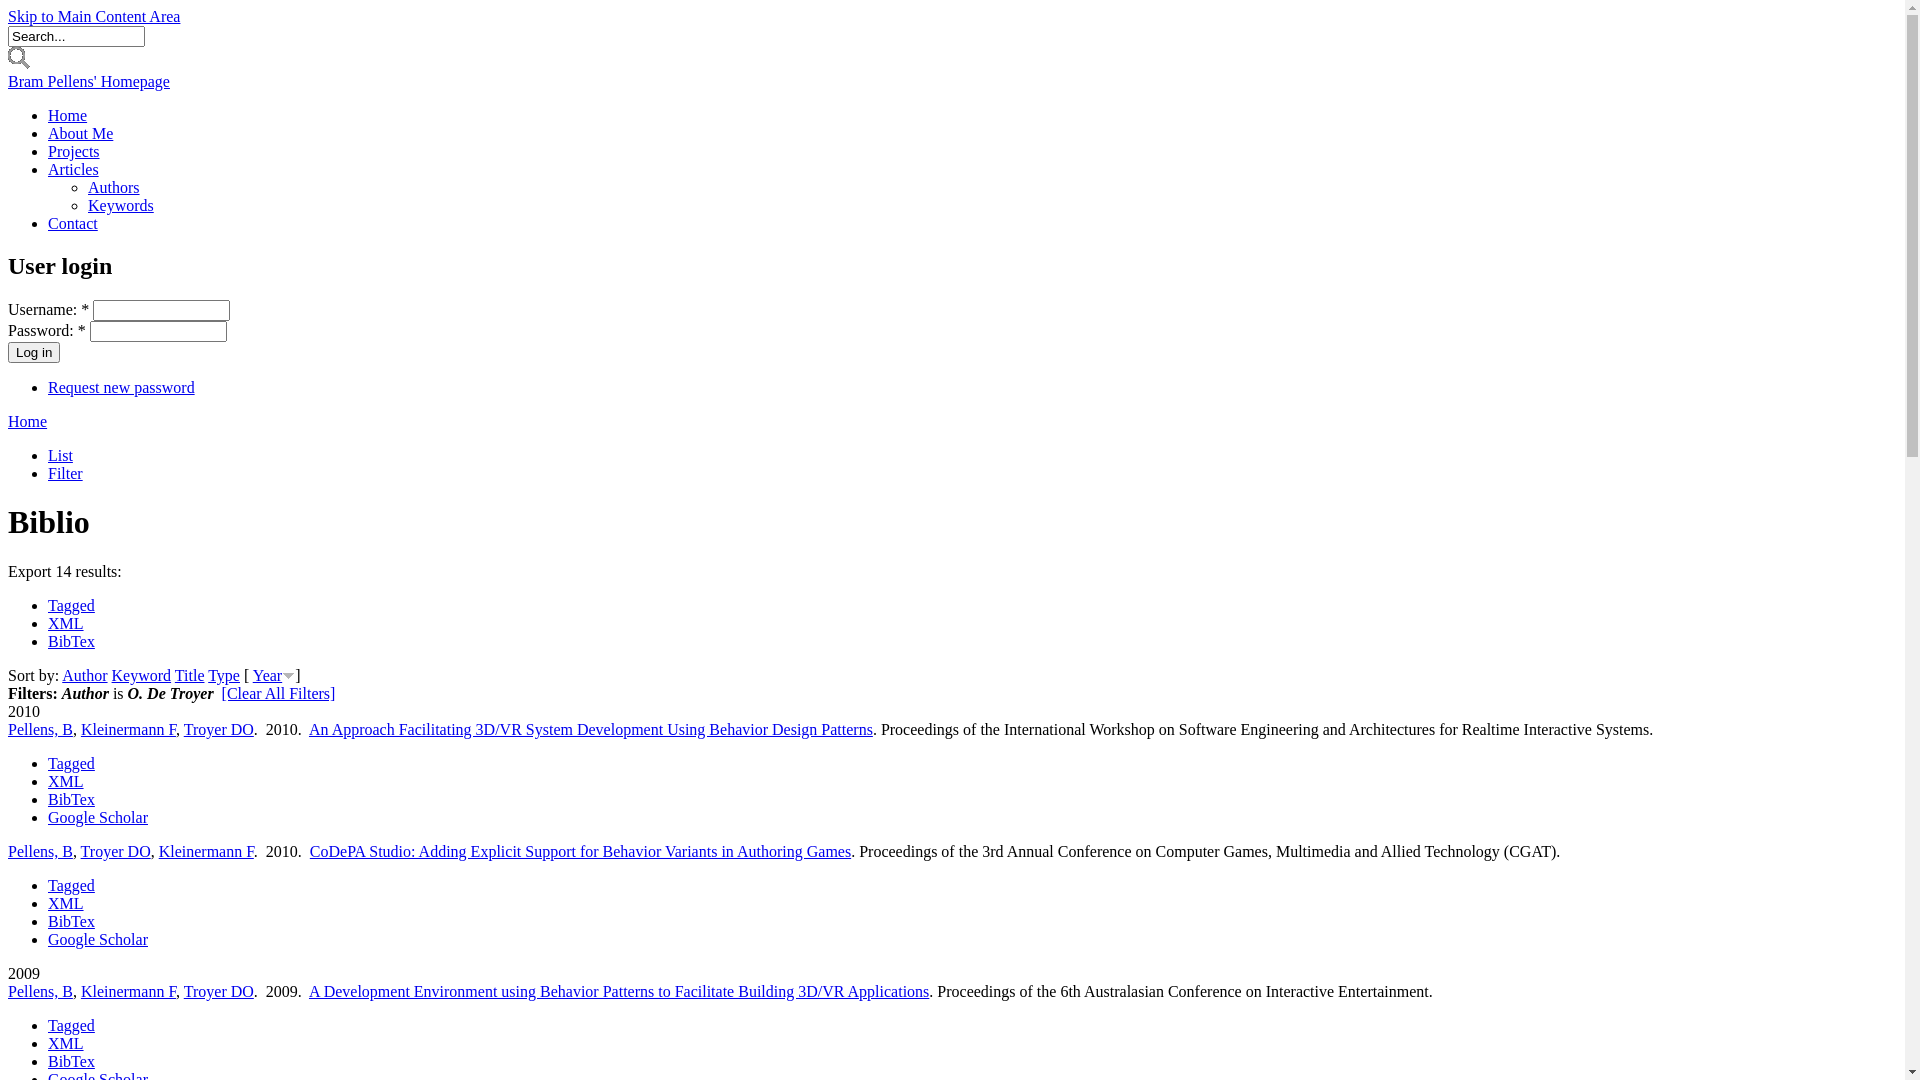 The height and width of the screenshot is (1080, 1920). I want to click on Request new password, so click(122, 388).